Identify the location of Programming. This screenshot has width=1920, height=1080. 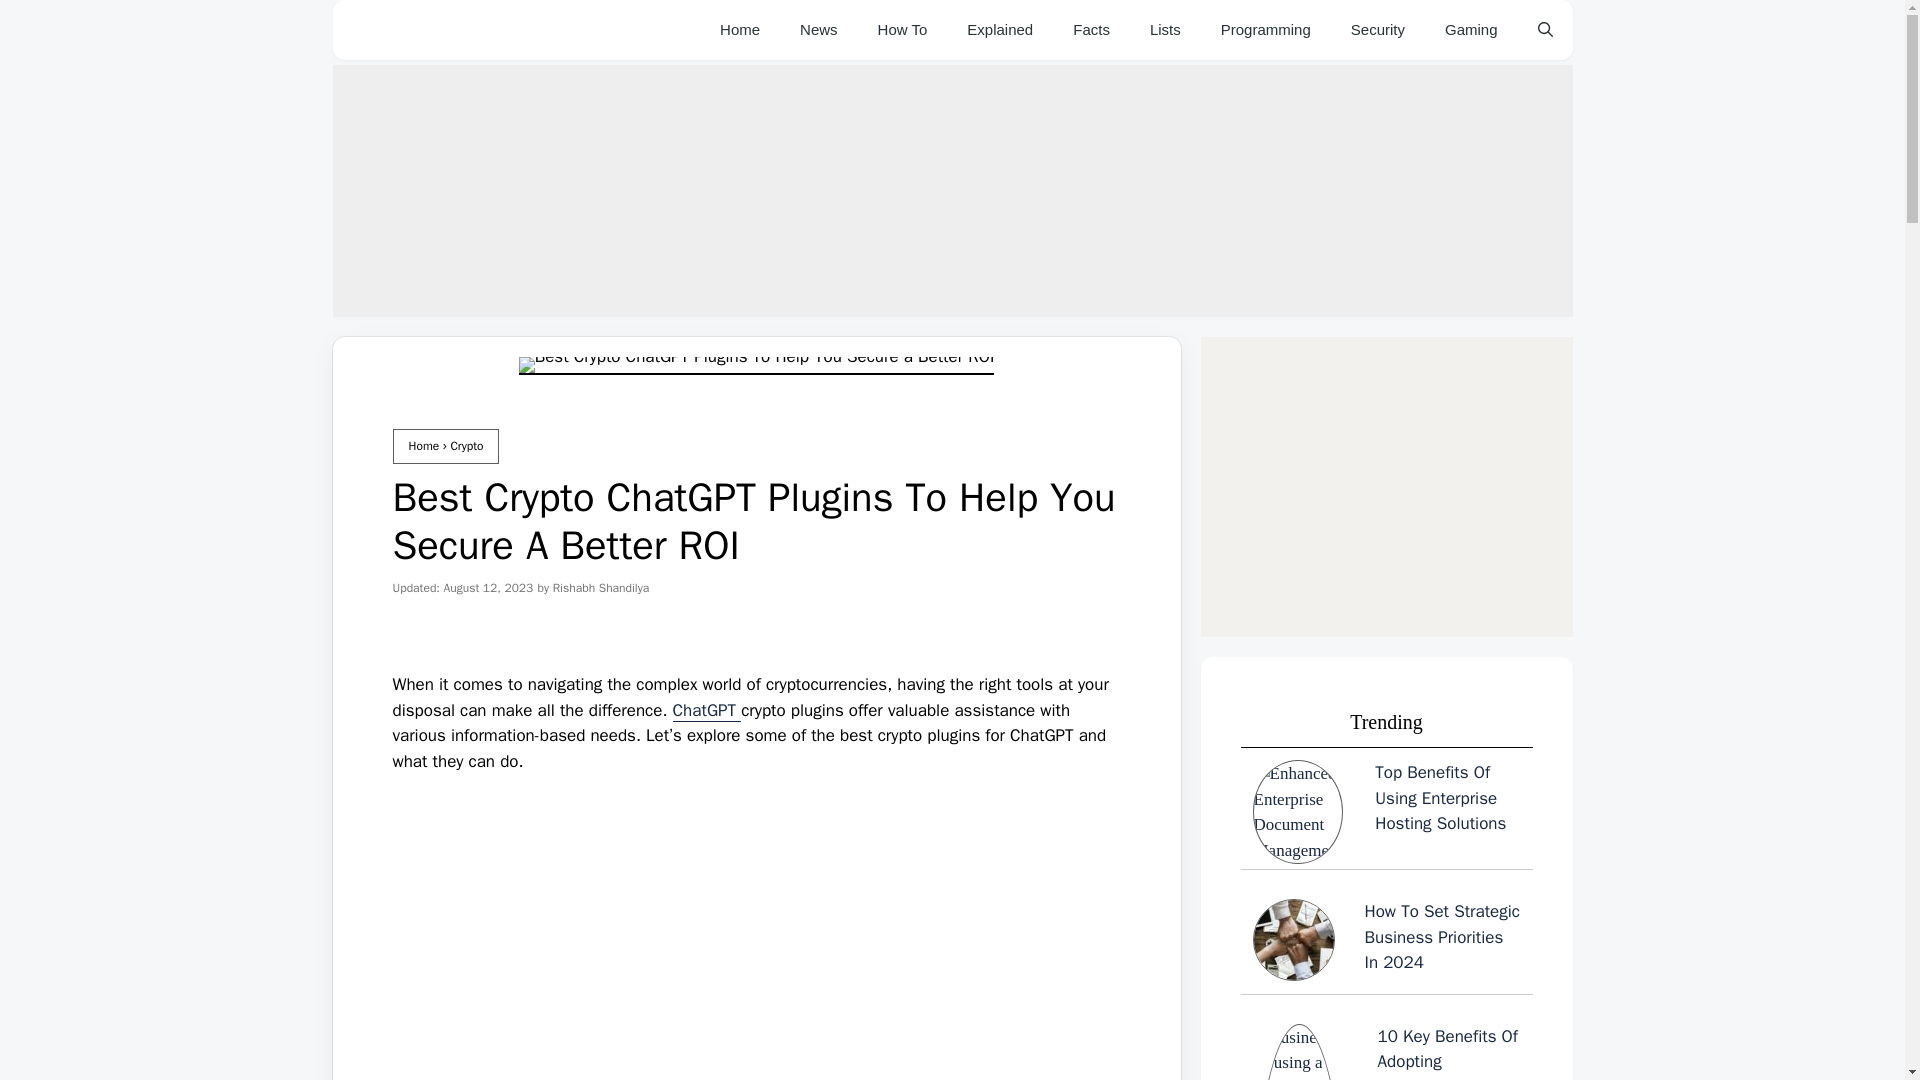
(1266, 30).